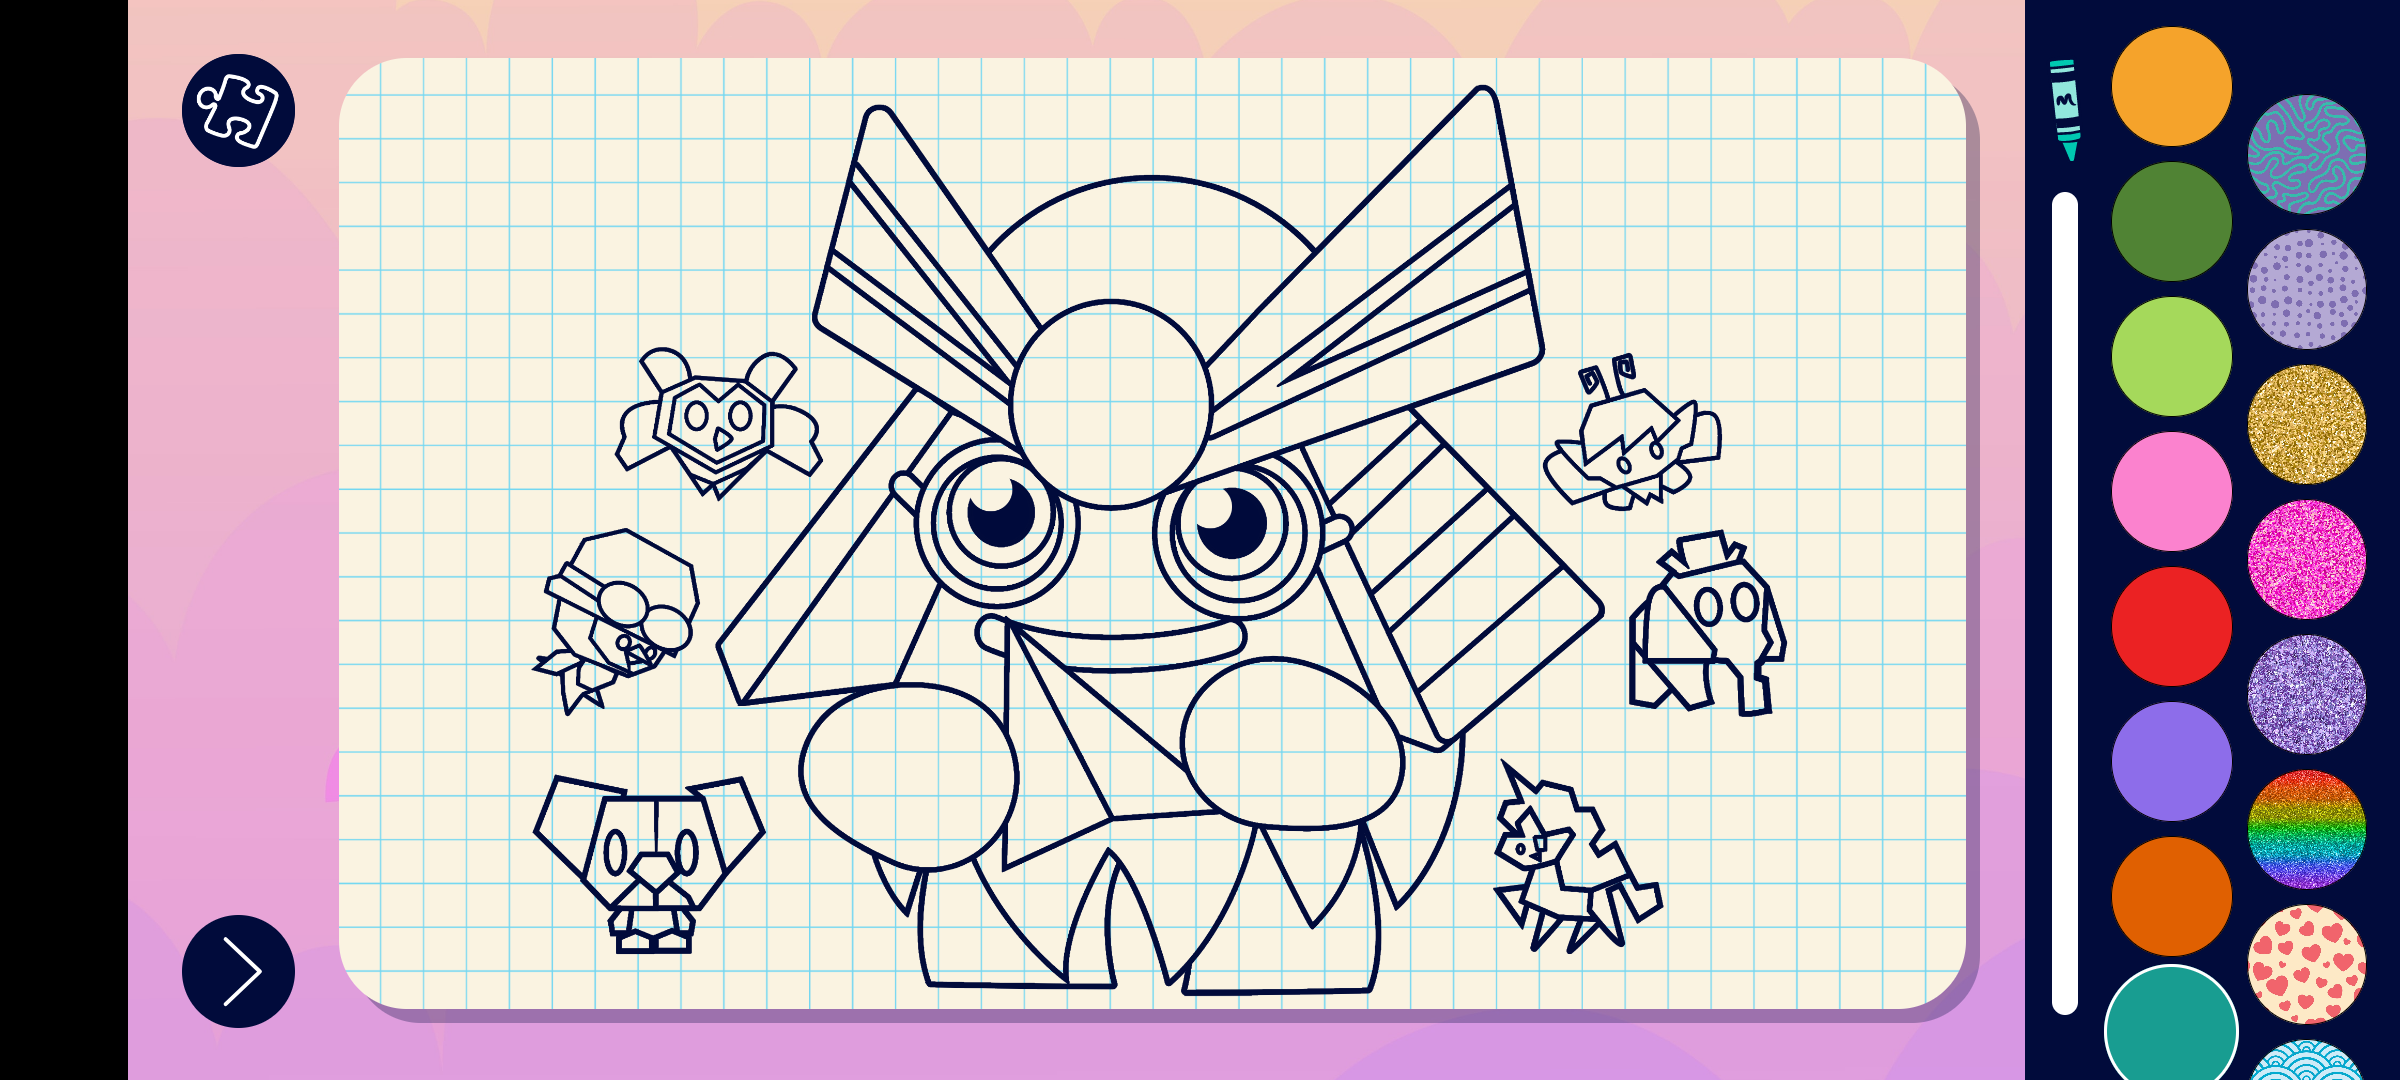  Describe the element at coordinates (2308, 694) in the screenshot. I see `coloring background` at that location.